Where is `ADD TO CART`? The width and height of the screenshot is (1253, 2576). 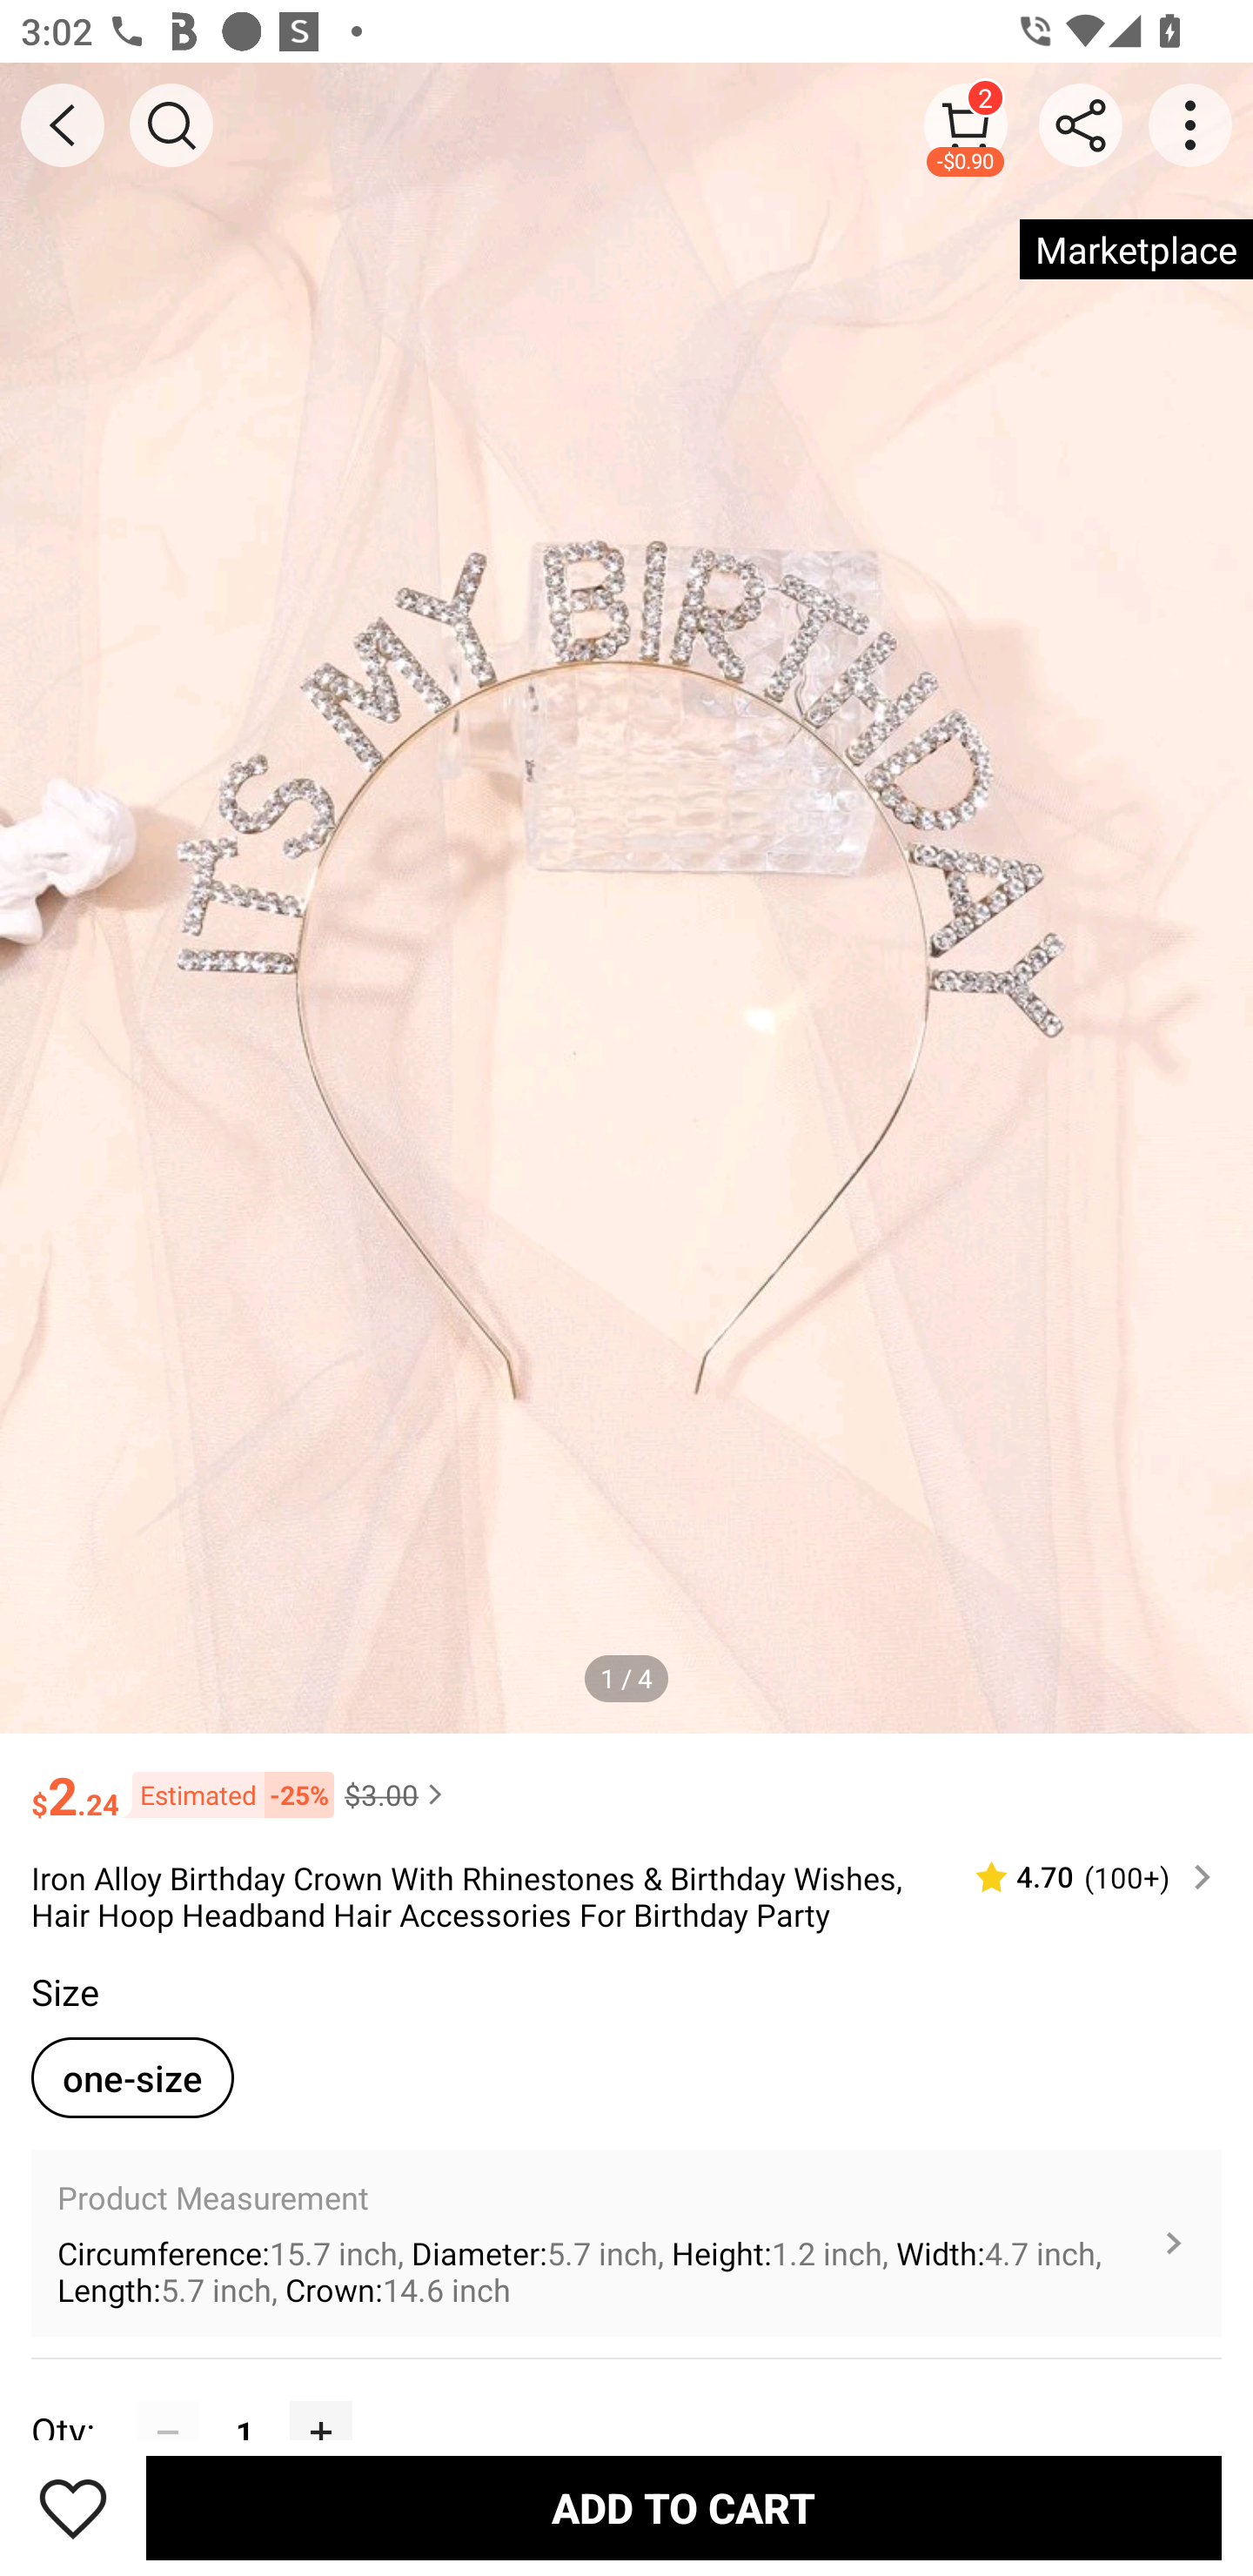 ADD TO CART is located at coordinates (684, 2507).